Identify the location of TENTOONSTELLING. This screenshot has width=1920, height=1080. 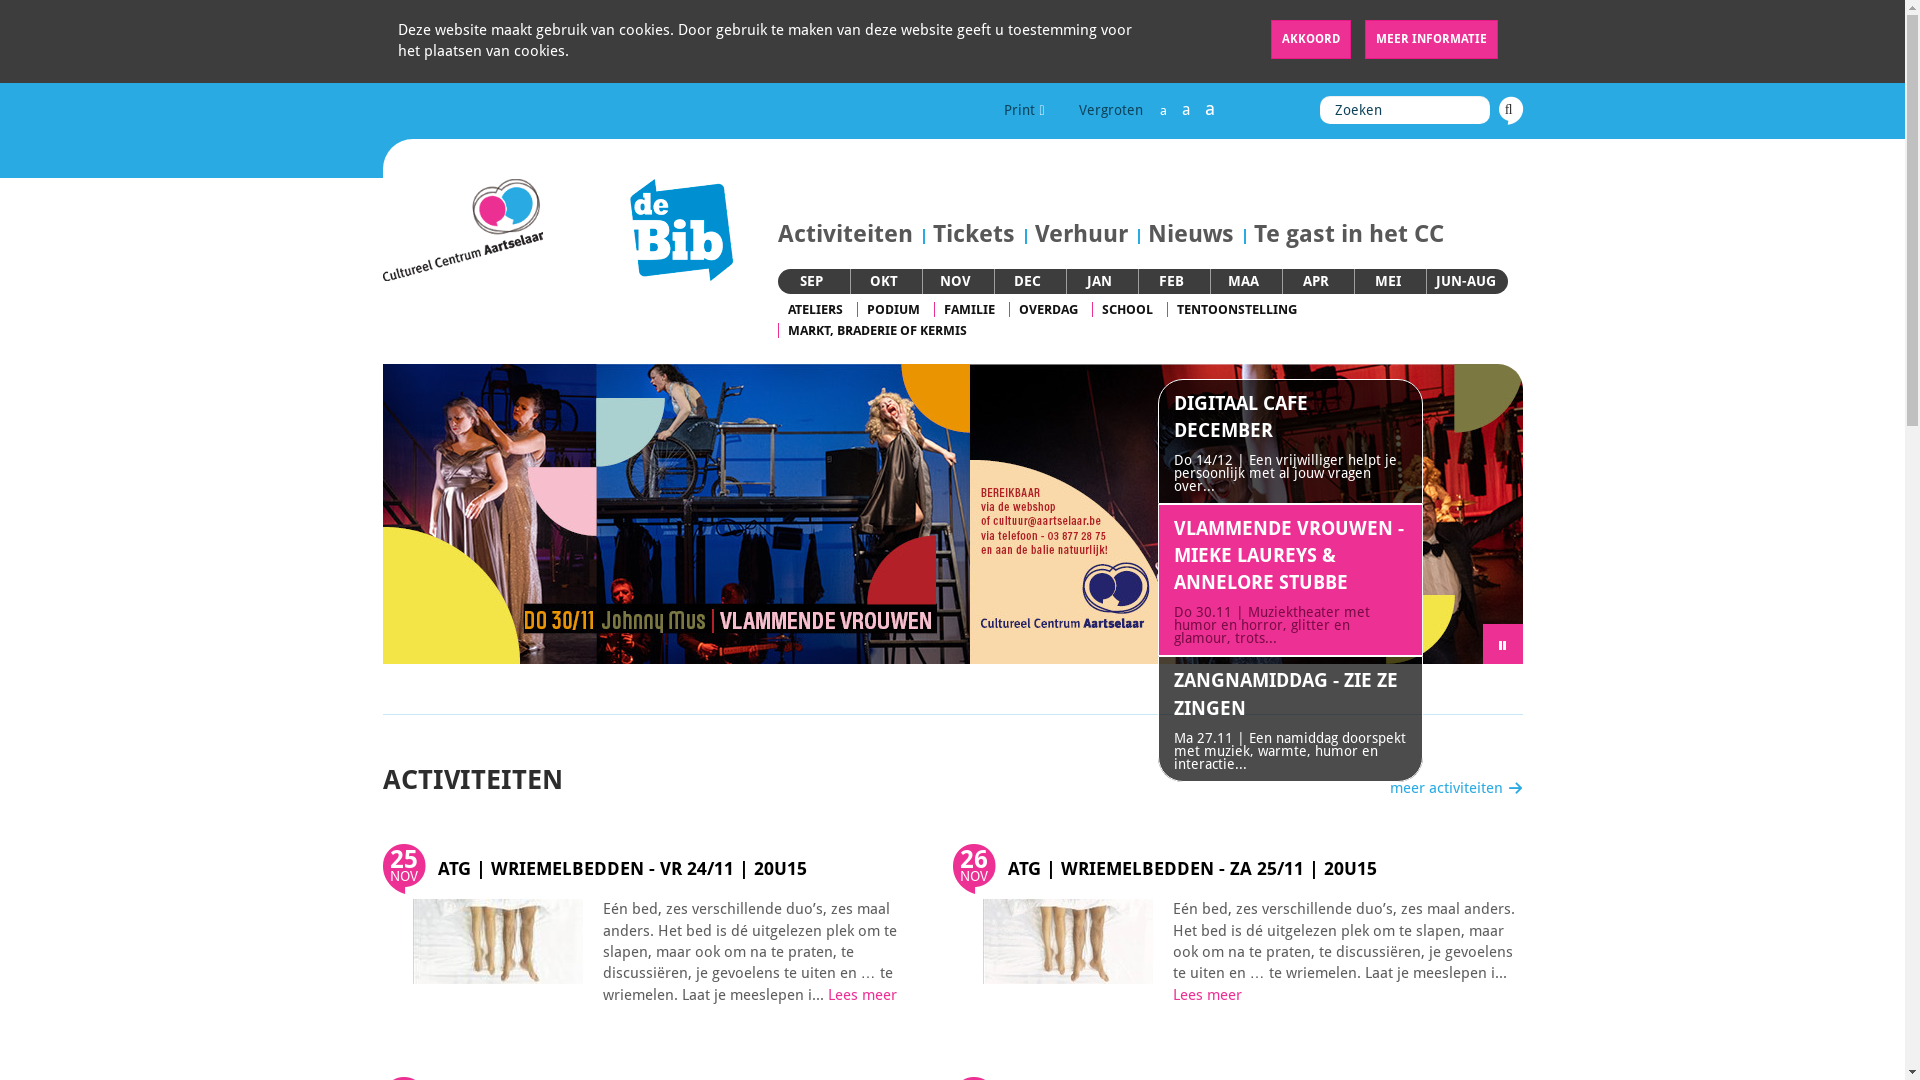
(1236, 310).